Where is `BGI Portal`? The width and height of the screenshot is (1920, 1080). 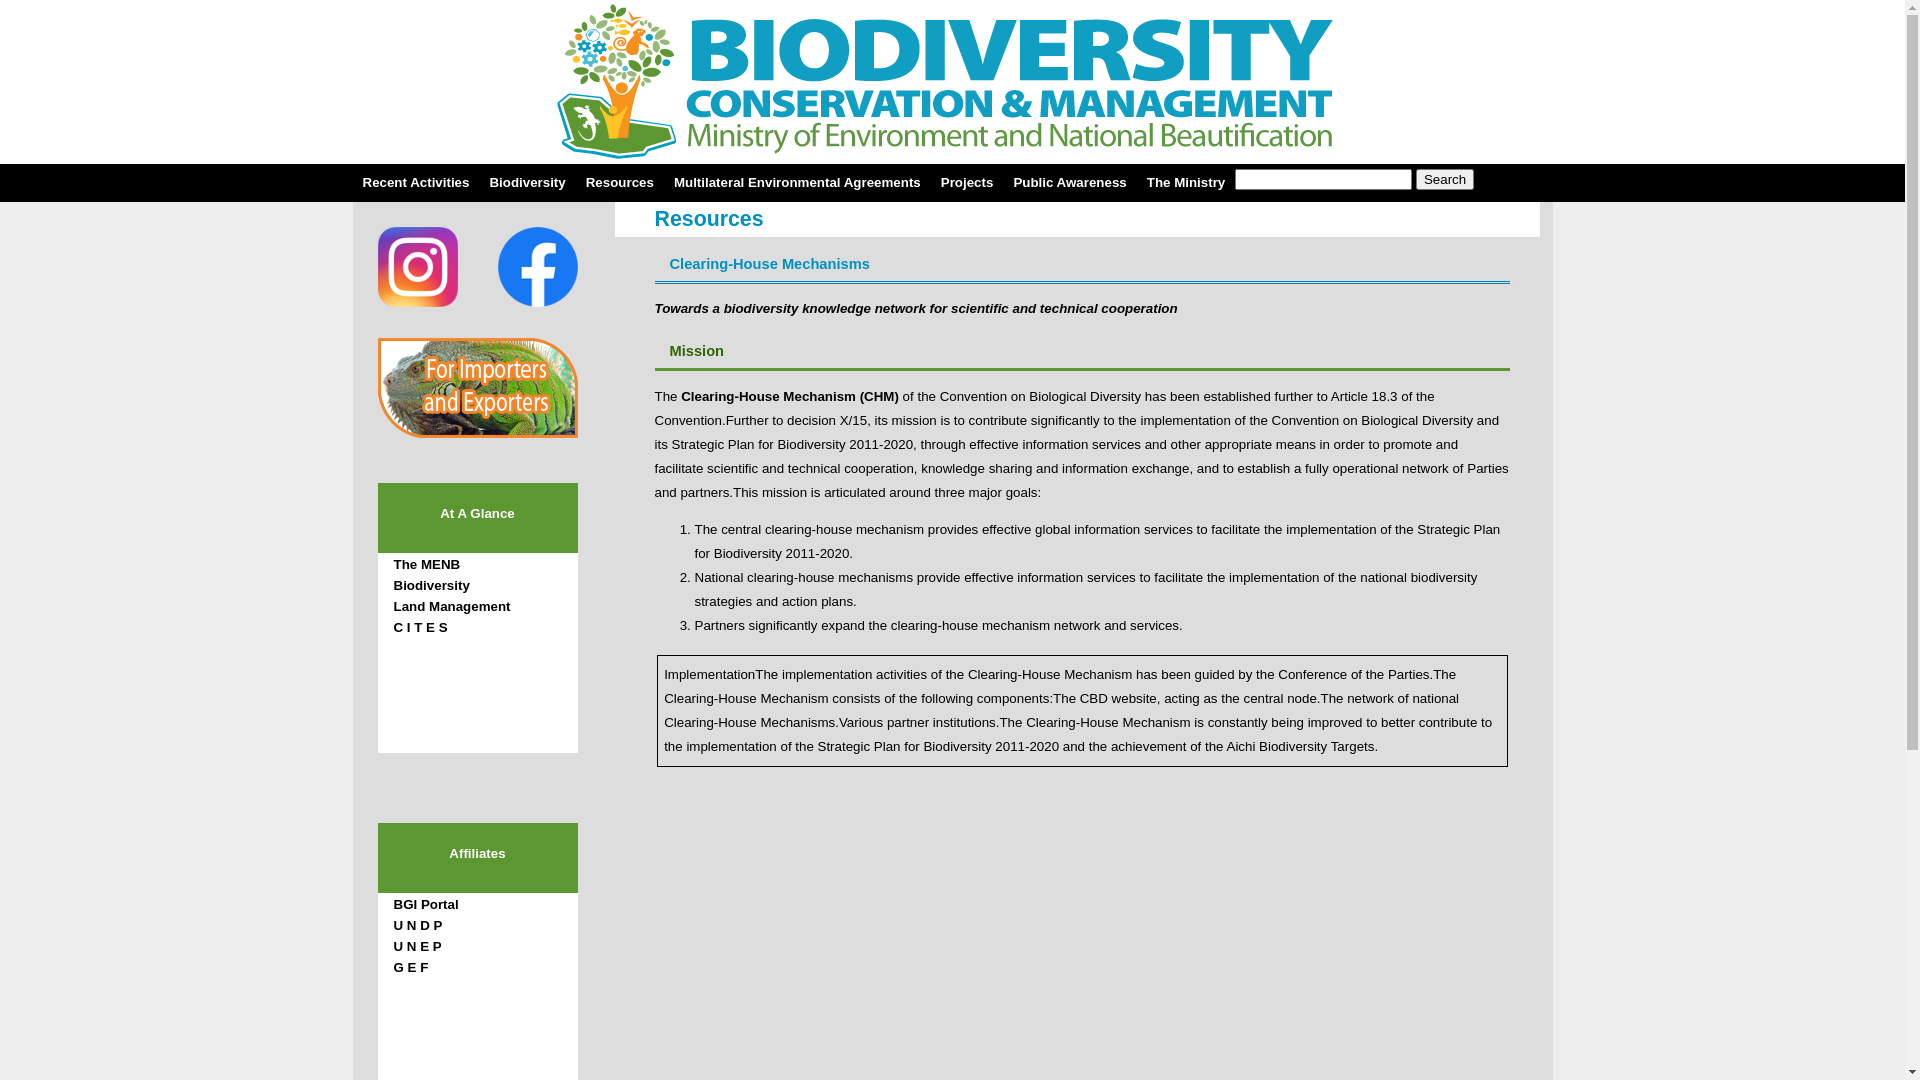
BGI Portal is located at coordinates (426, 904).